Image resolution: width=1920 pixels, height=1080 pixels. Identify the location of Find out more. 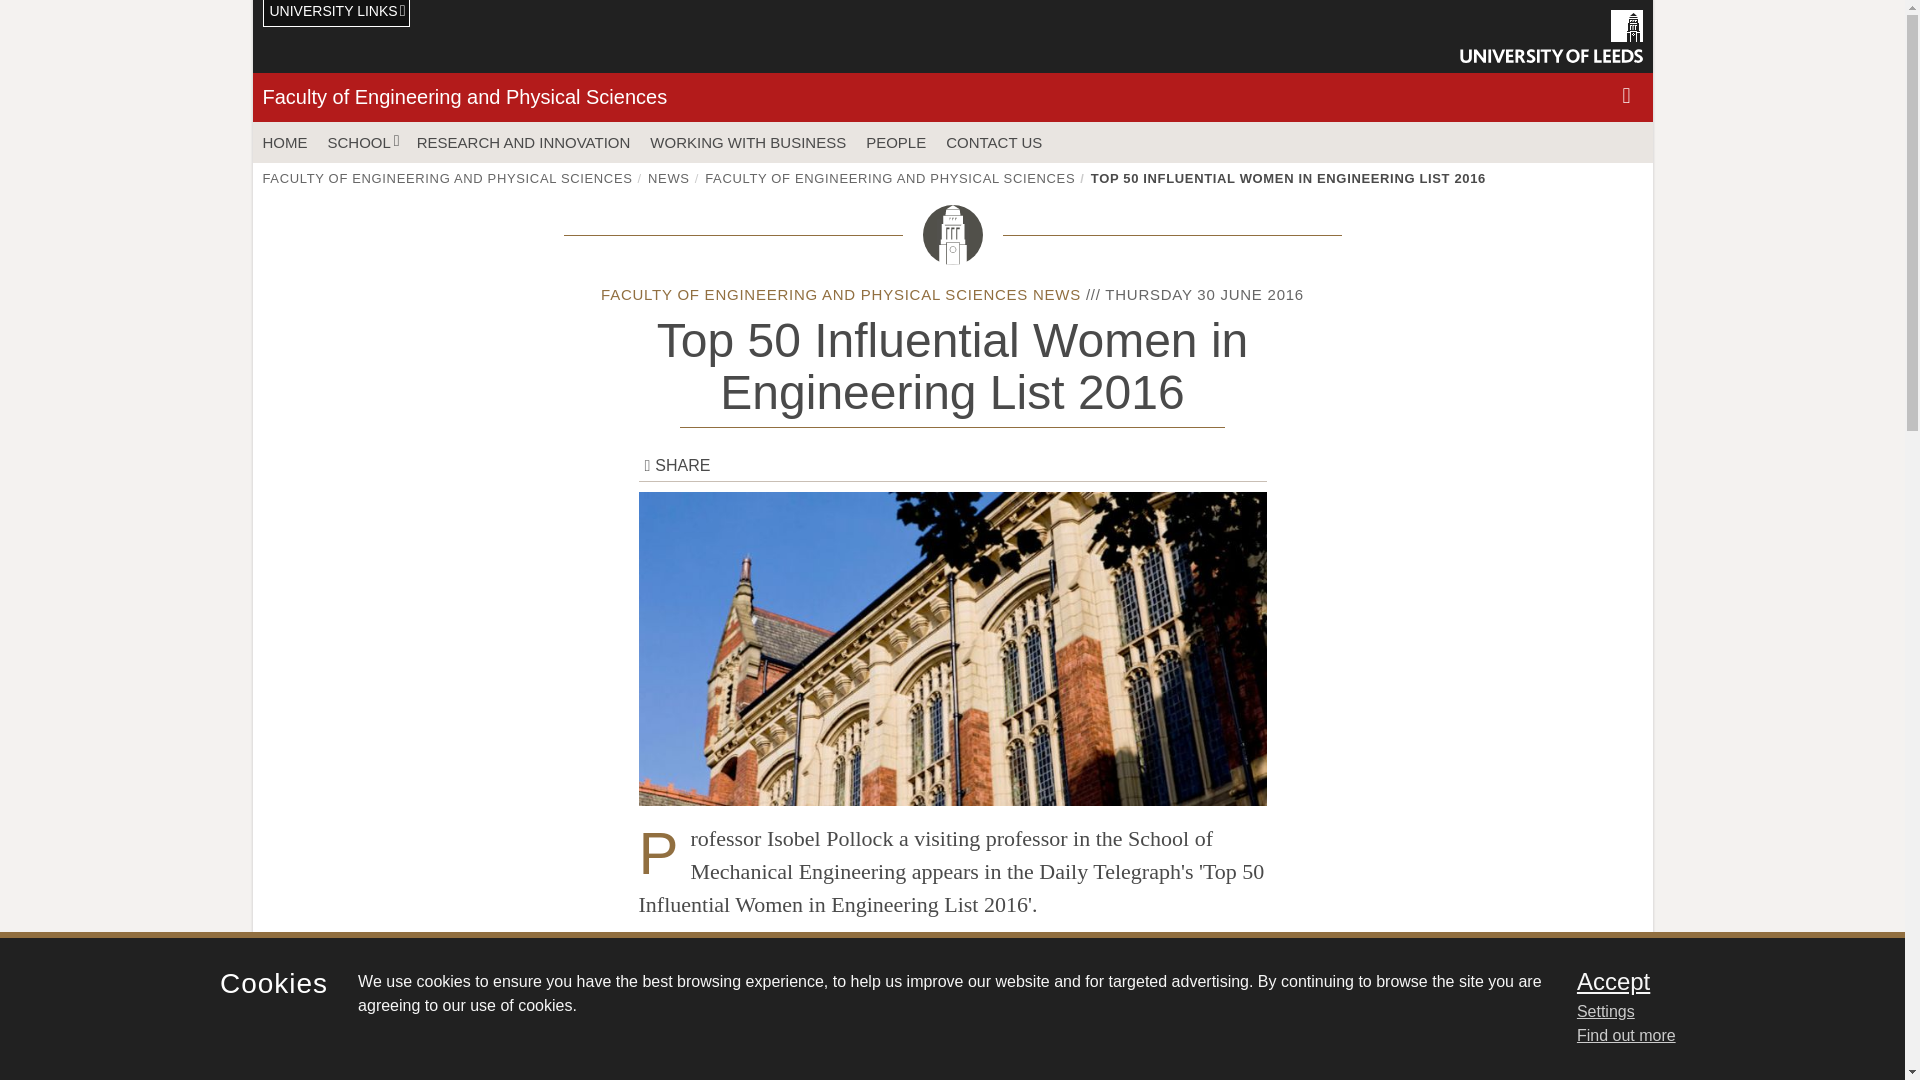
(1626, 1036).